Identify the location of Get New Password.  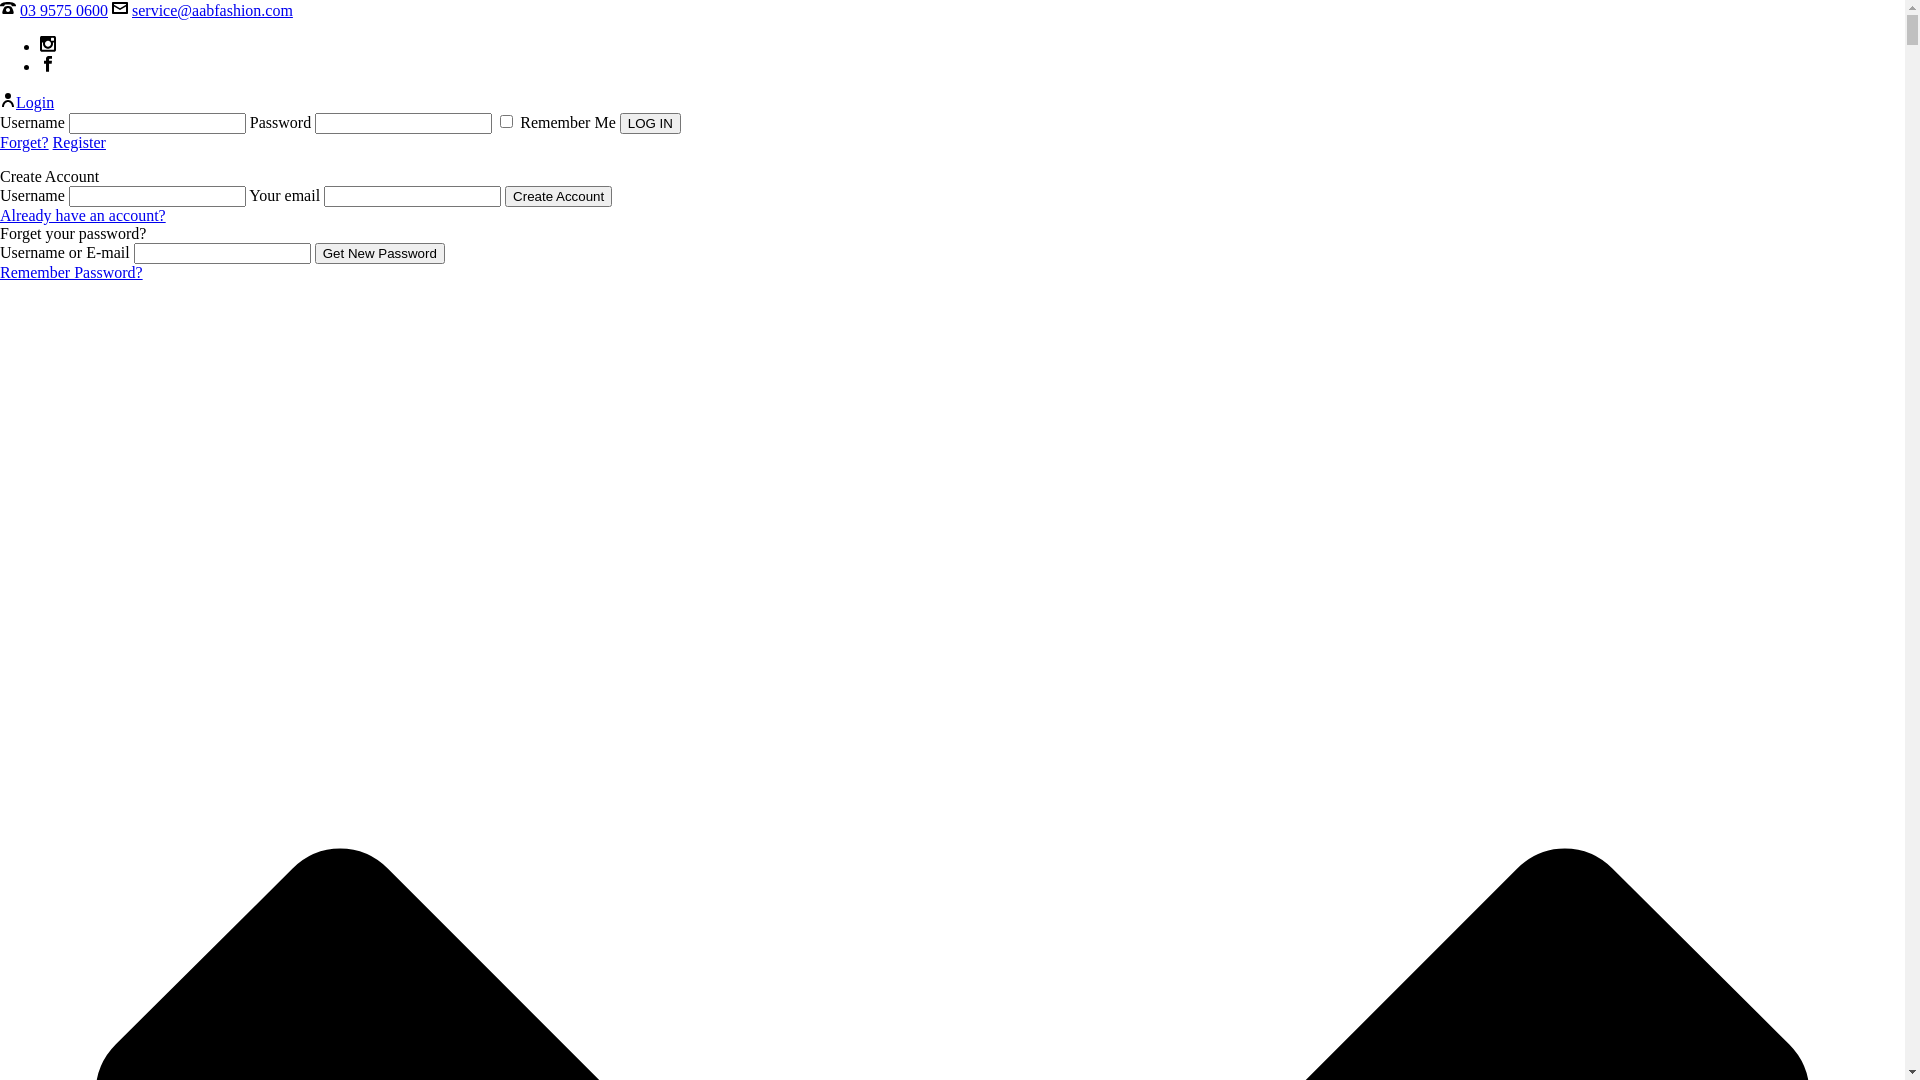
(380, 254).